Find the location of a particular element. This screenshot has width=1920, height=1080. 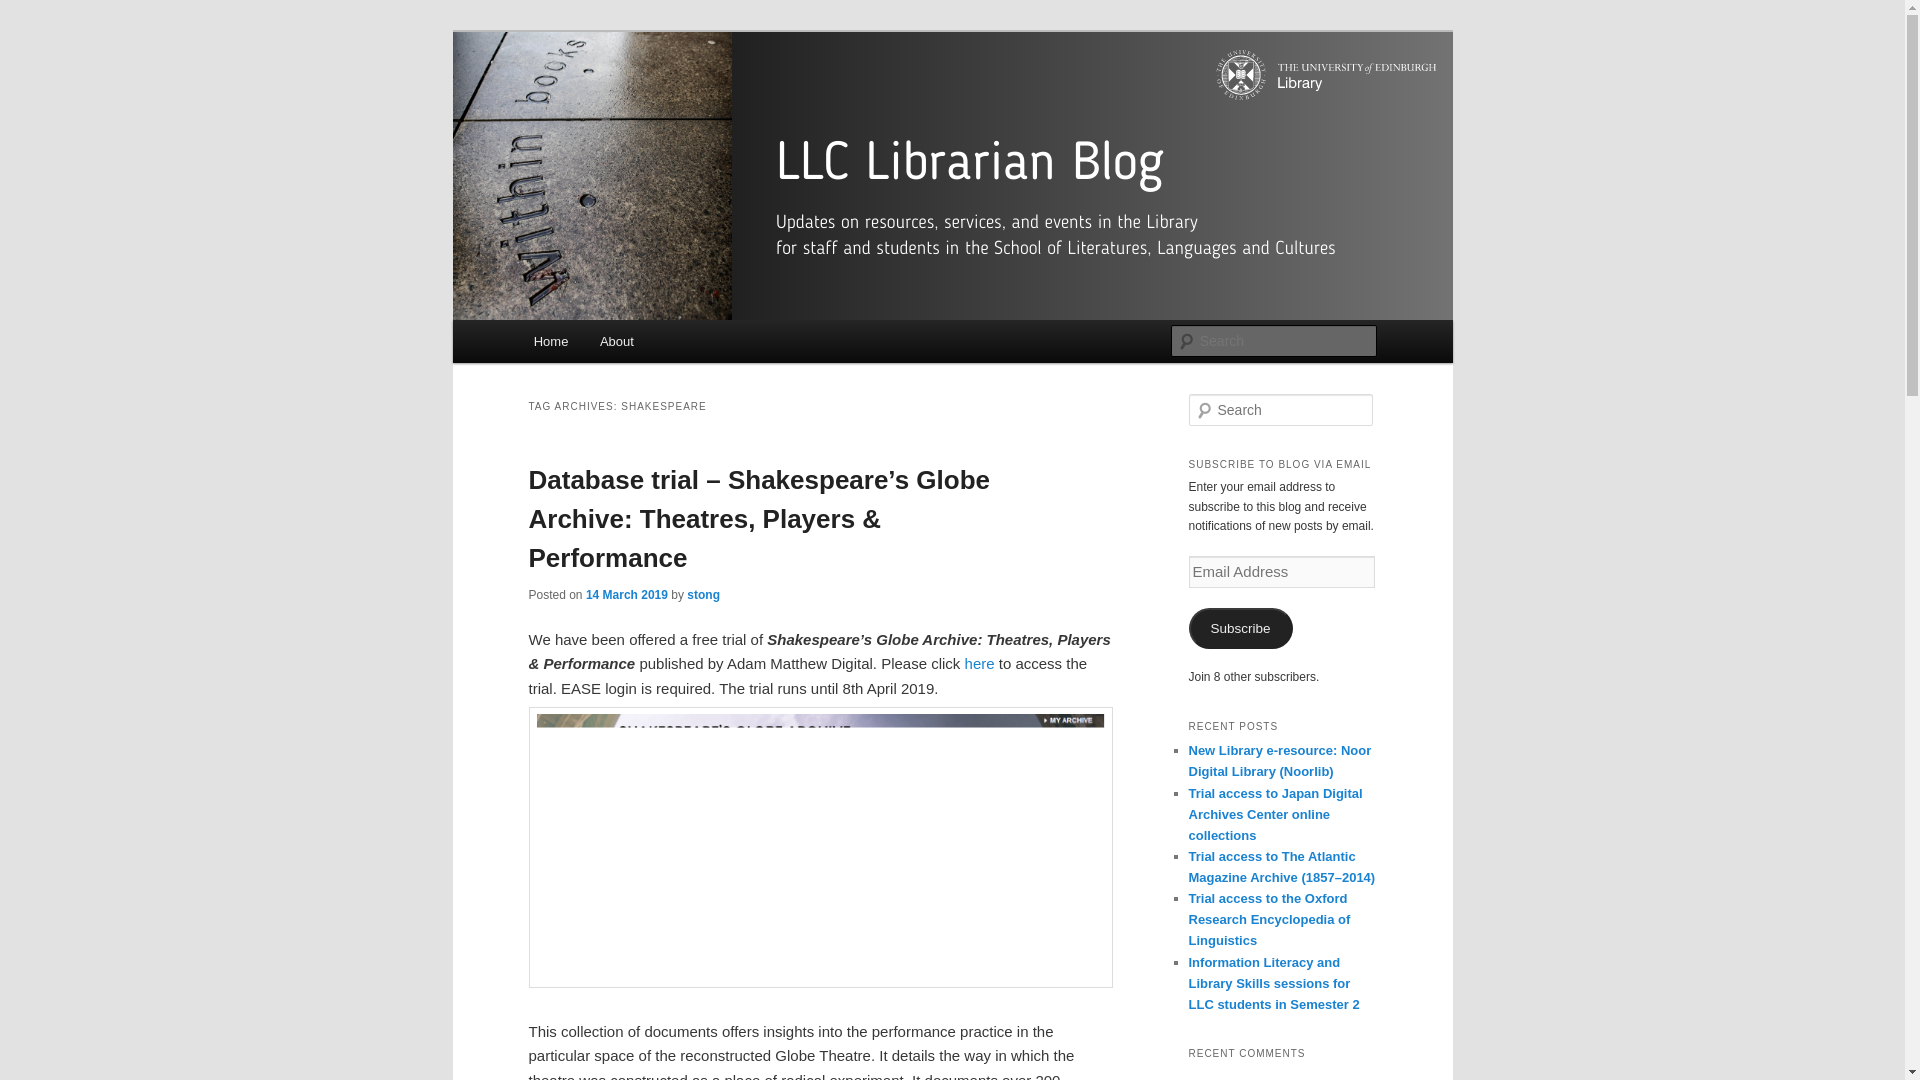

stong is located at coordinates (704, 594).